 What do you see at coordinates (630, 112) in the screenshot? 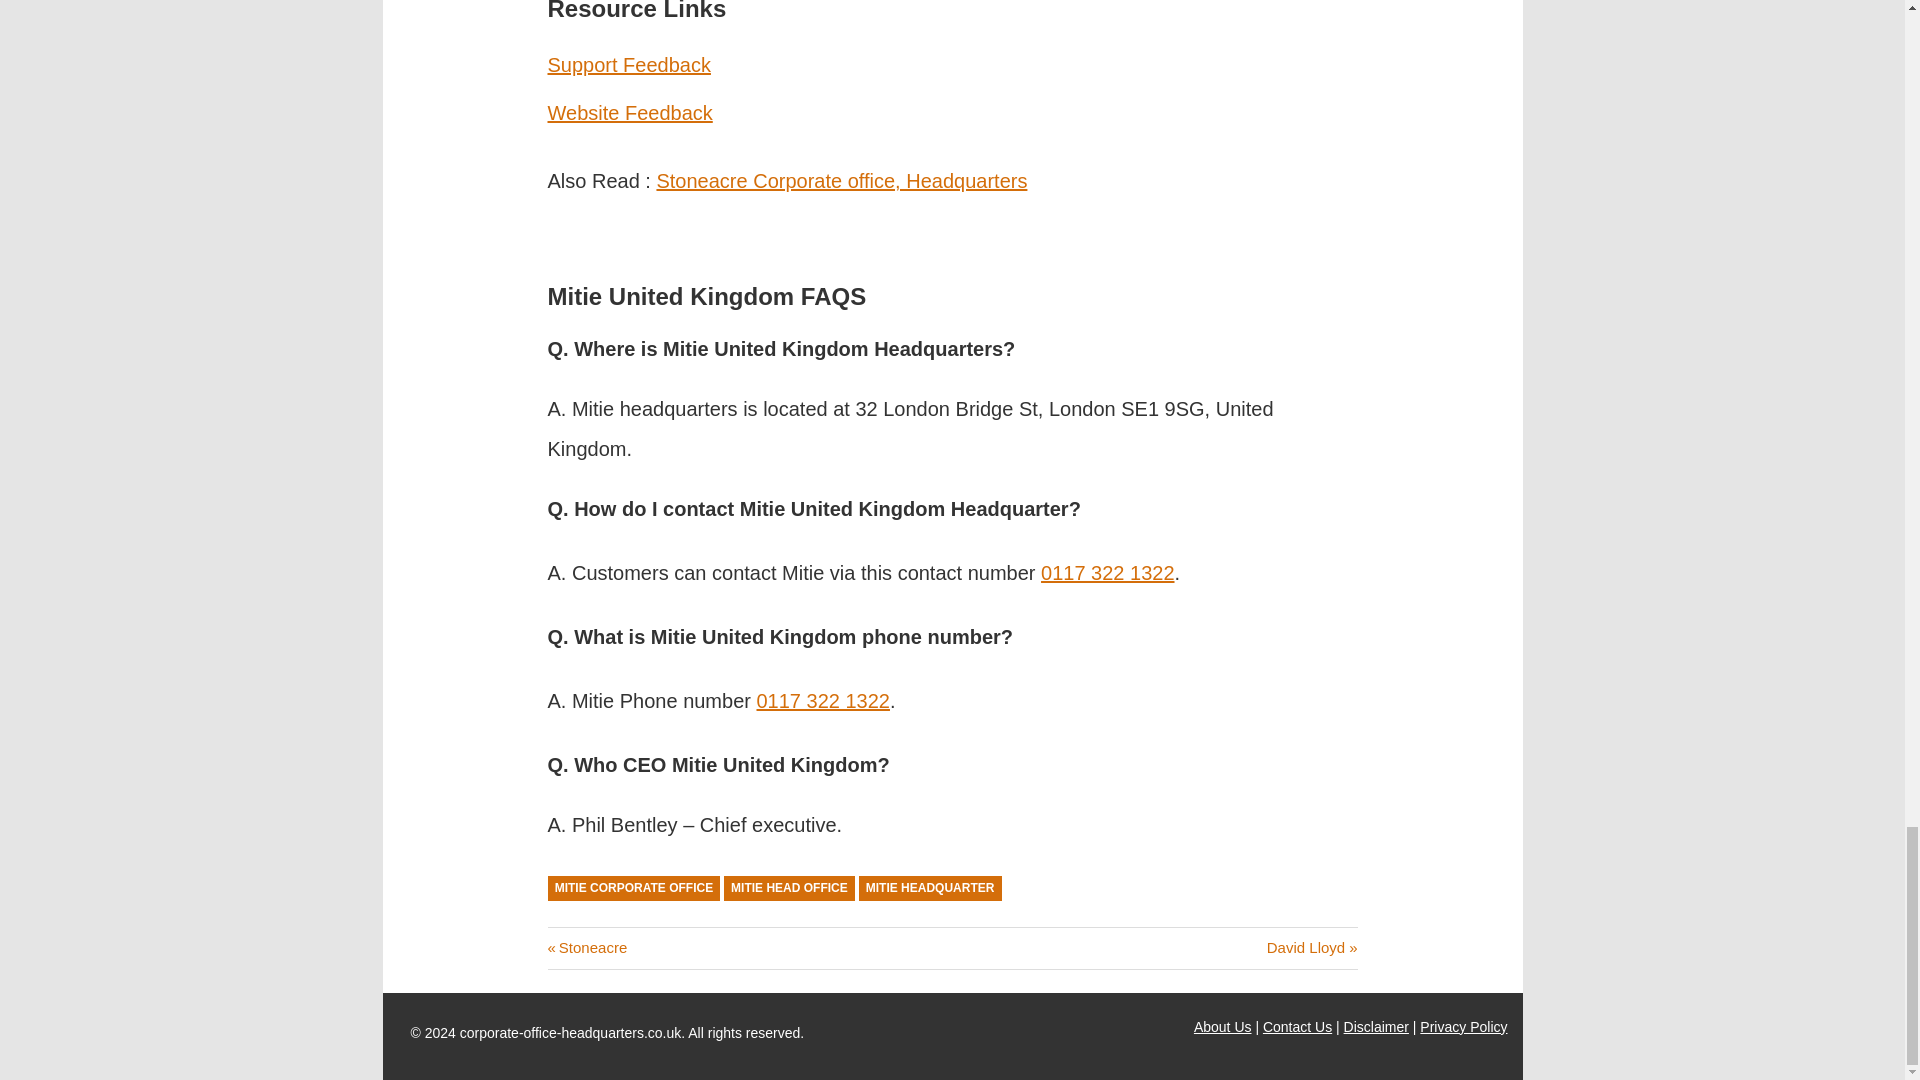
I see `MITIE HEAD OFFICE` at bounding box center [630, 112].